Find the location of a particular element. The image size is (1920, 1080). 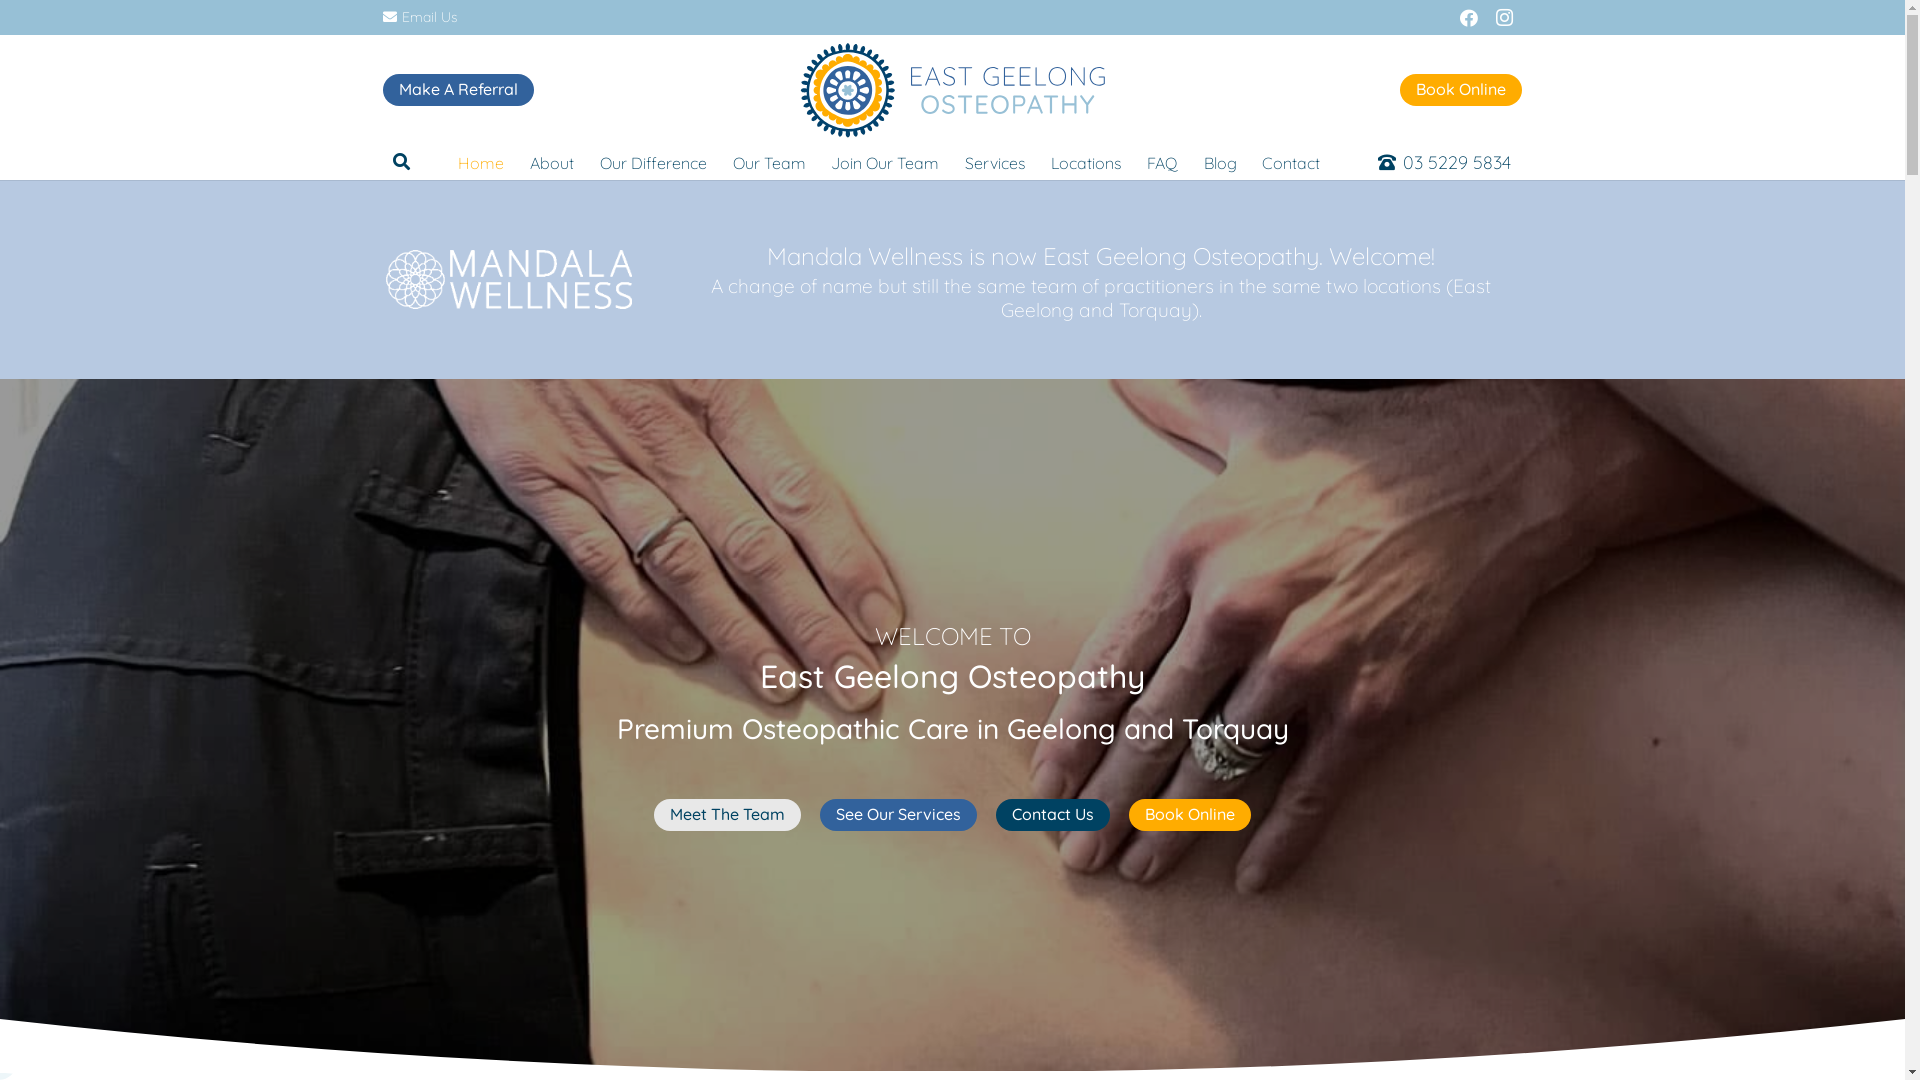

Contact is located at coordinates (1291, 163).